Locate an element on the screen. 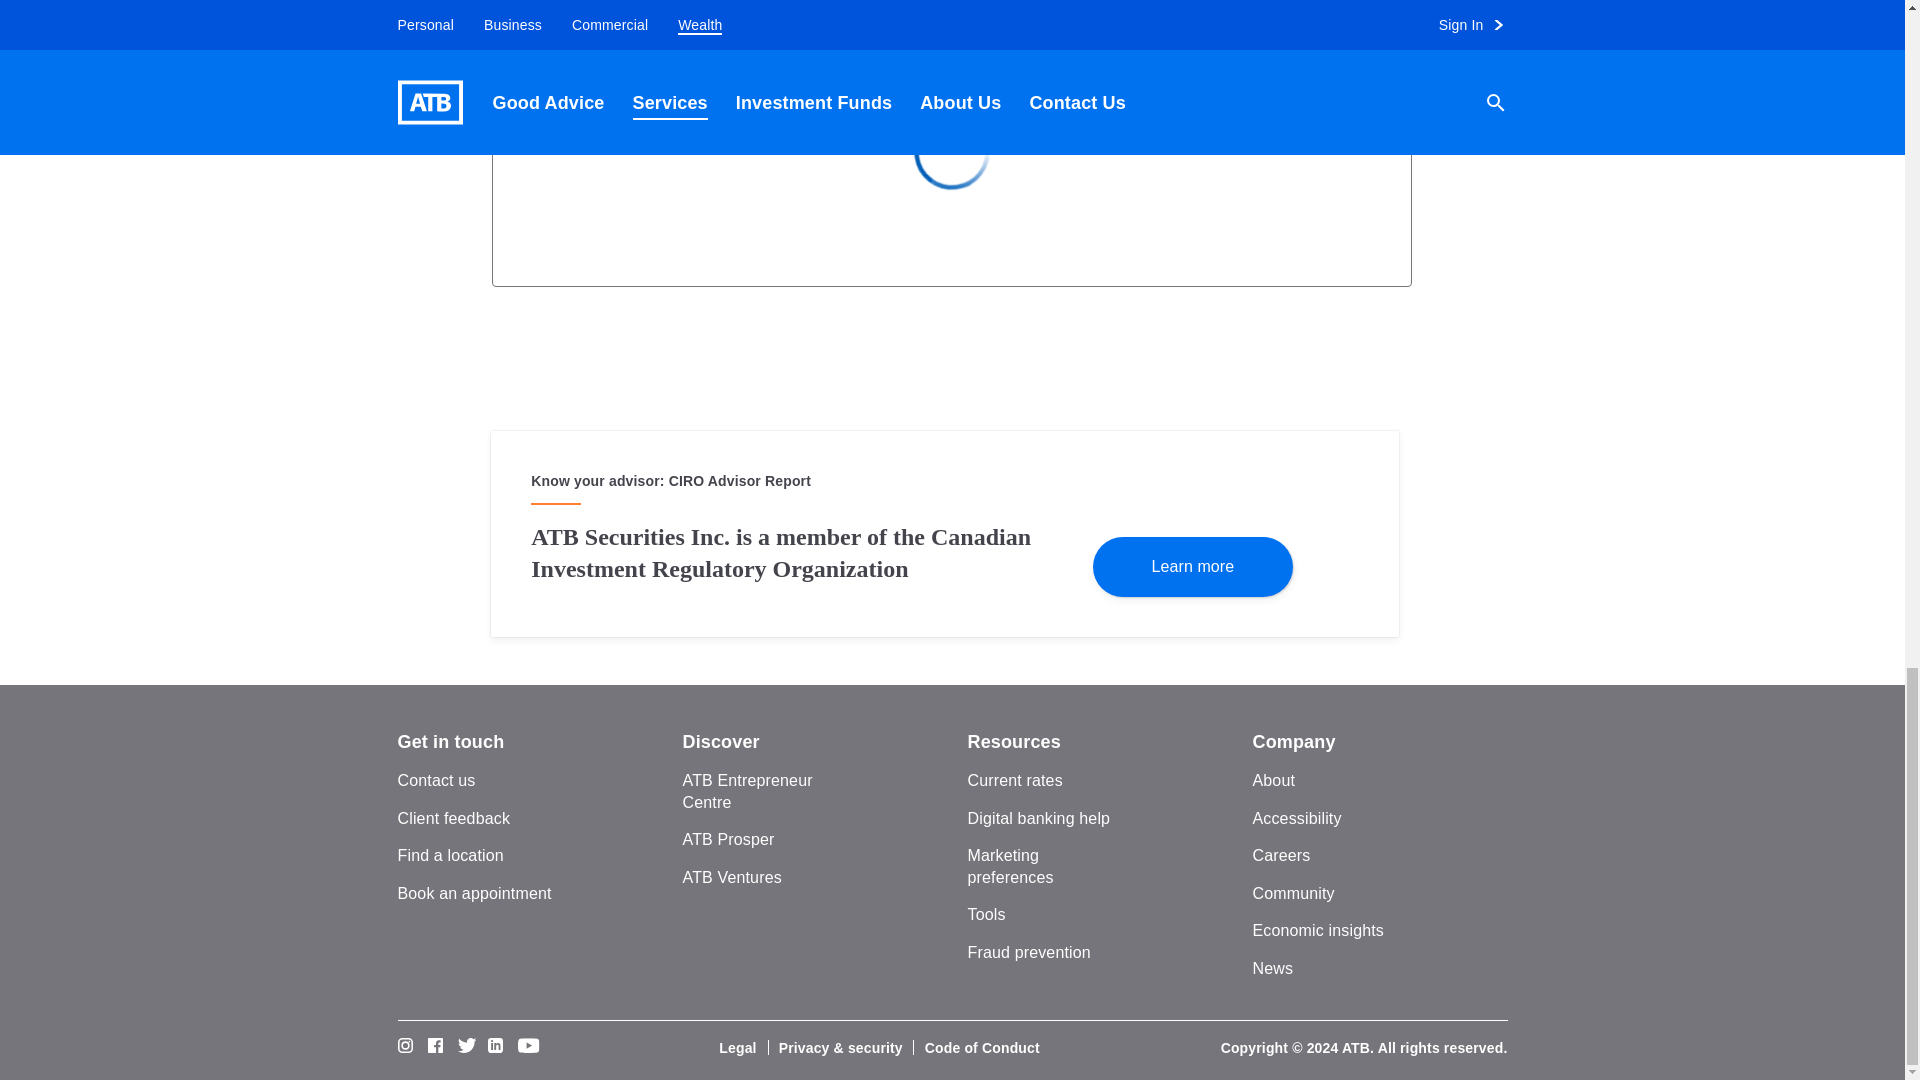 The width and height of the screenshot is (1920, 1080). Contact us is located at coordinates (436, 780).